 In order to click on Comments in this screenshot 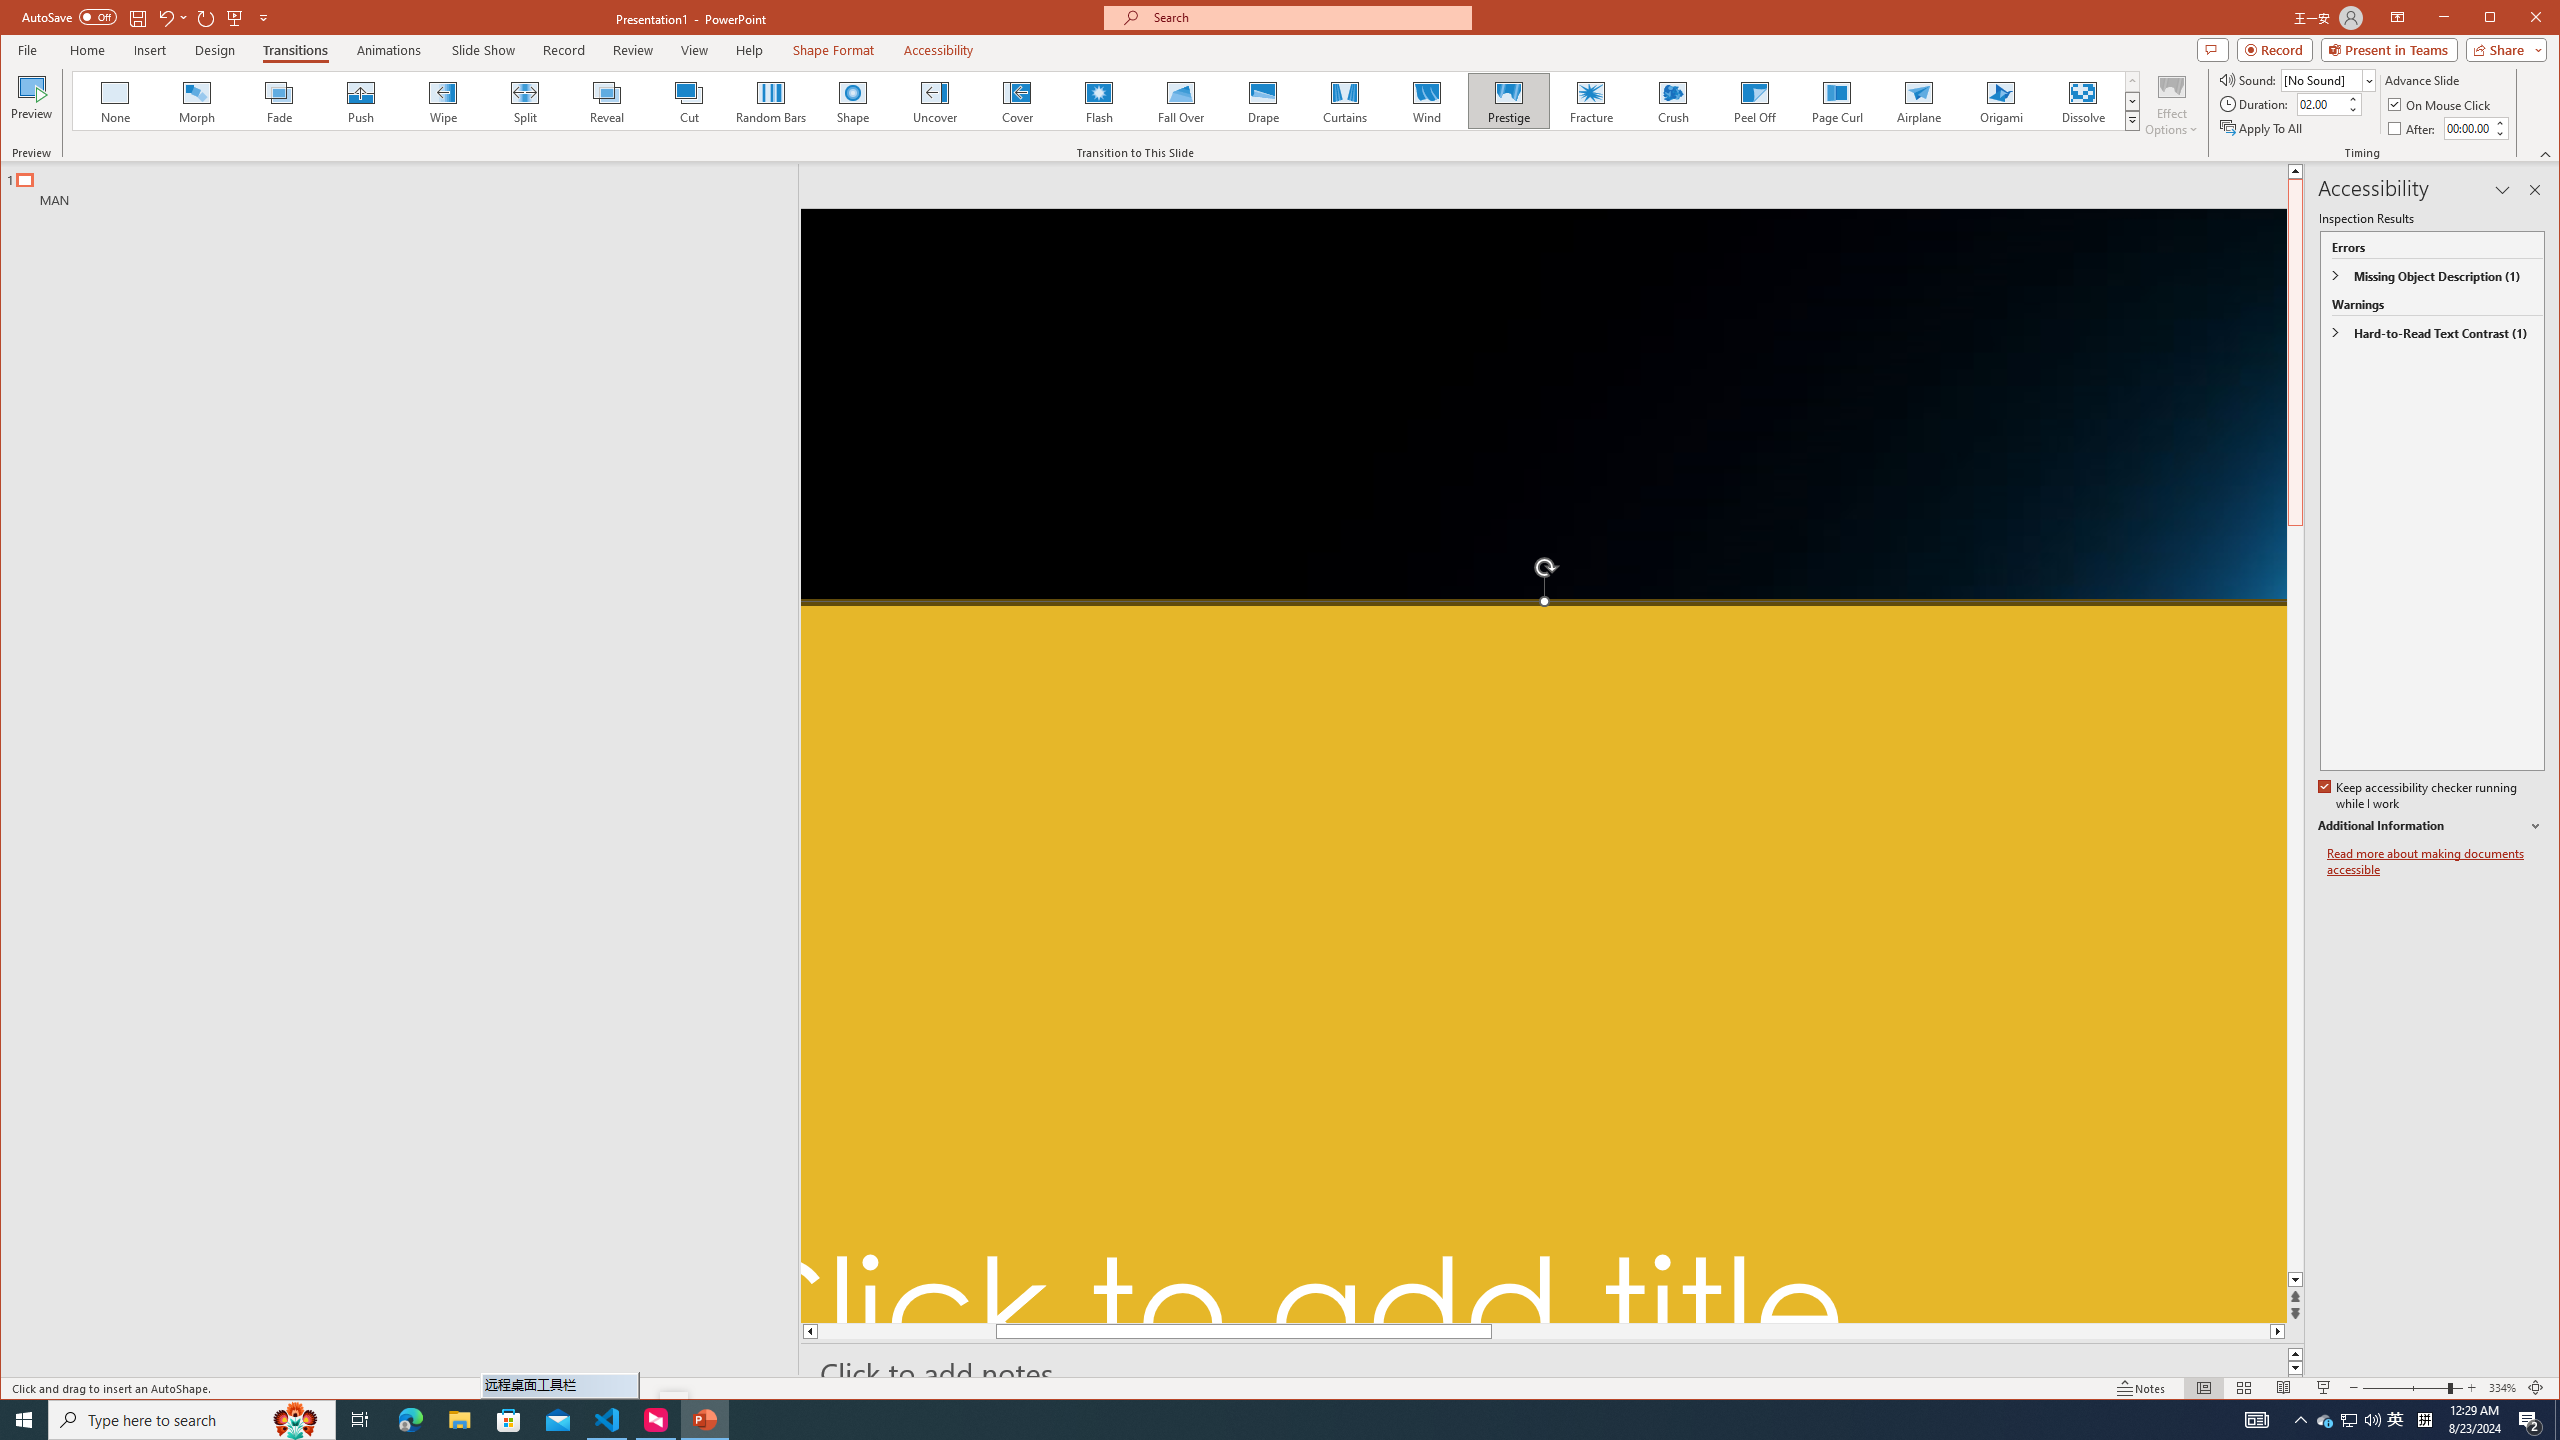, I will do `click(2212, 49)`.